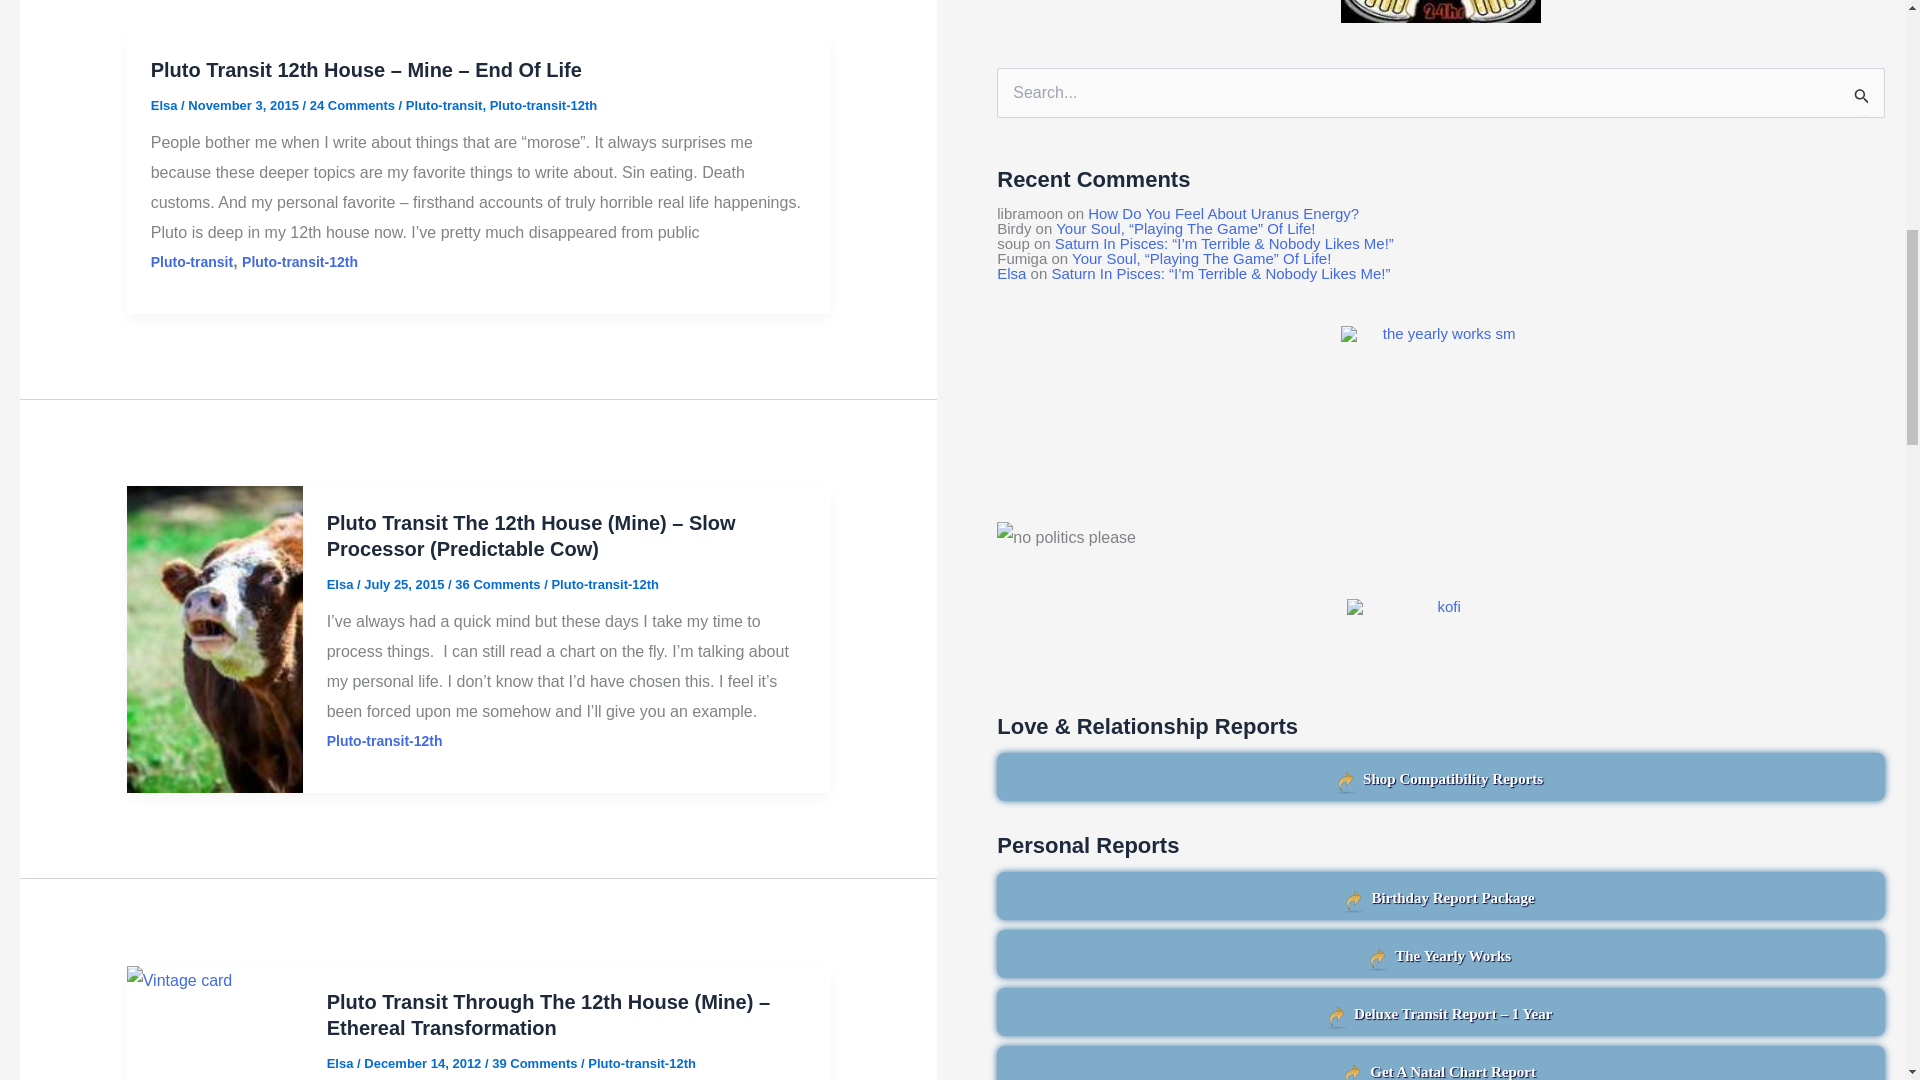  I want to click on View all posts by Elsa, so click(342, 584).